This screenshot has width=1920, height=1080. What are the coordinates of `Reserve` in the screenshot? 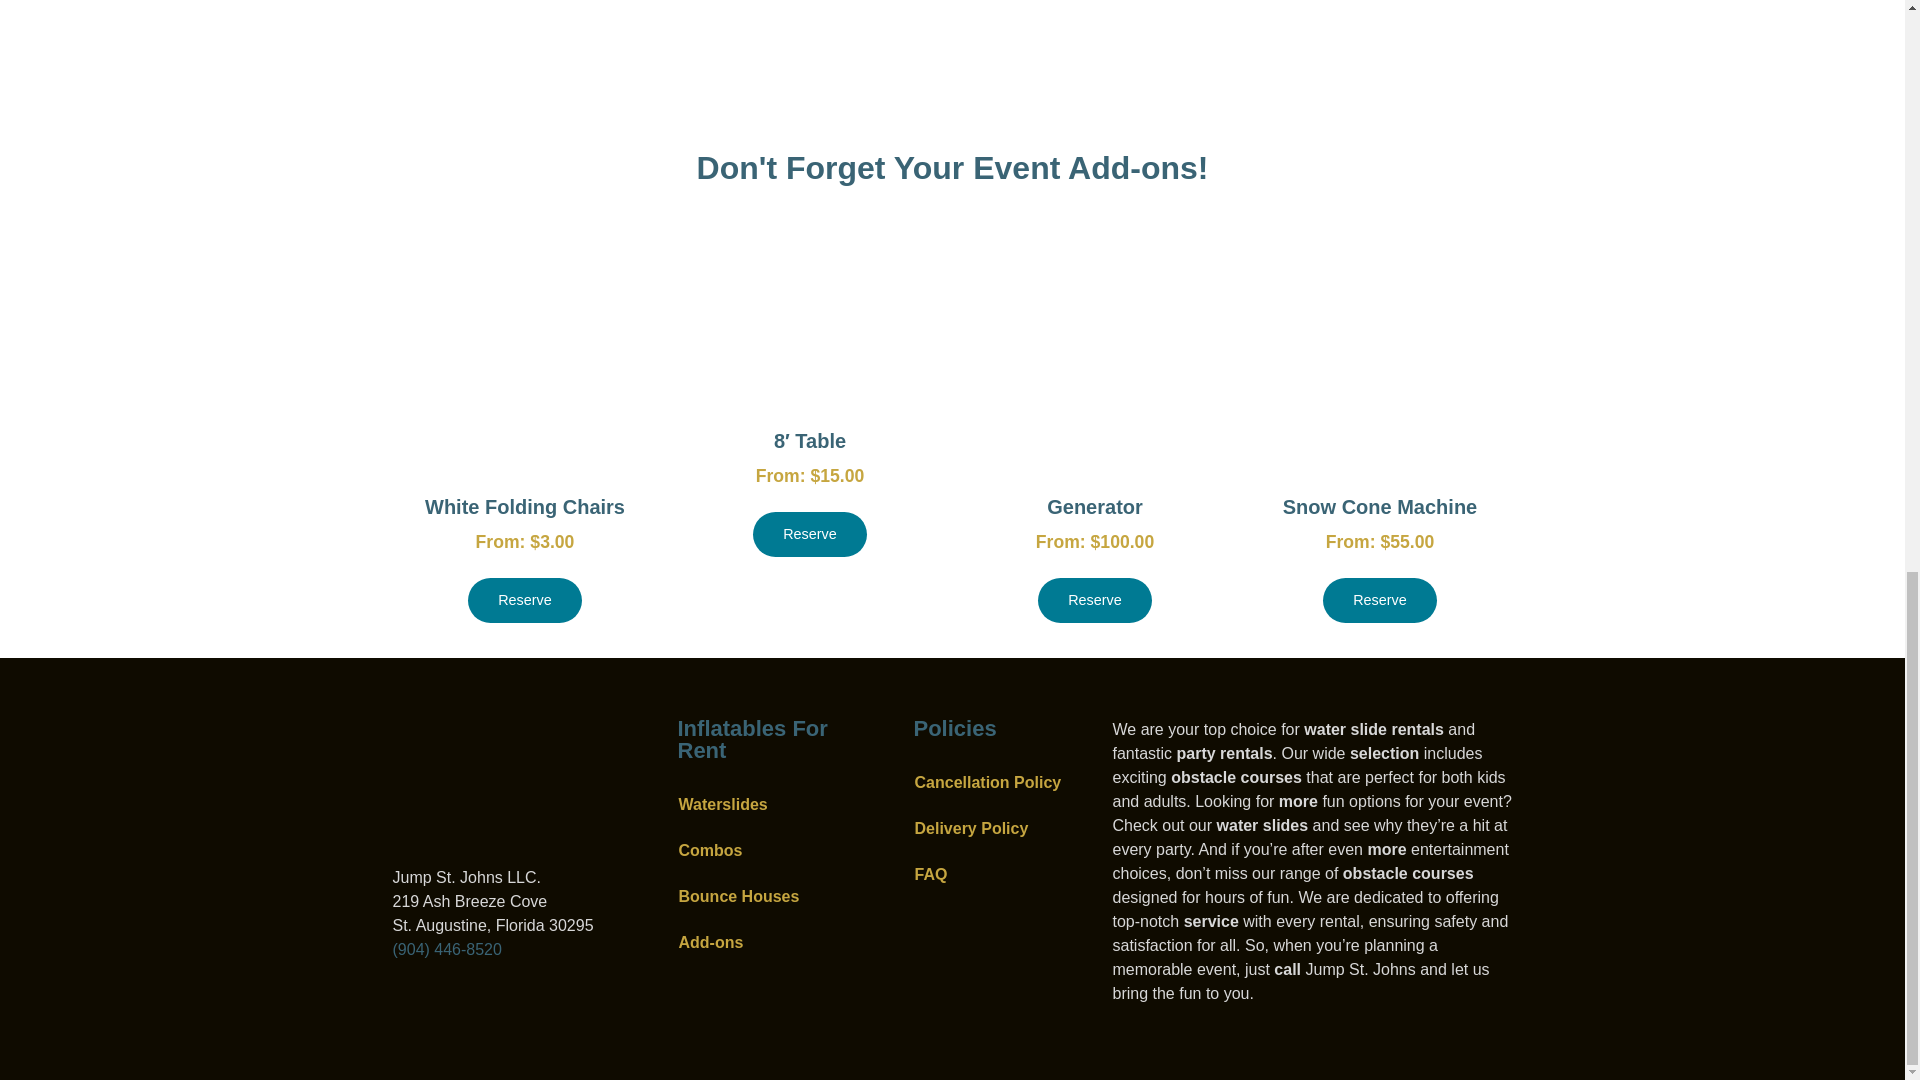 It's located at (1095, 600).